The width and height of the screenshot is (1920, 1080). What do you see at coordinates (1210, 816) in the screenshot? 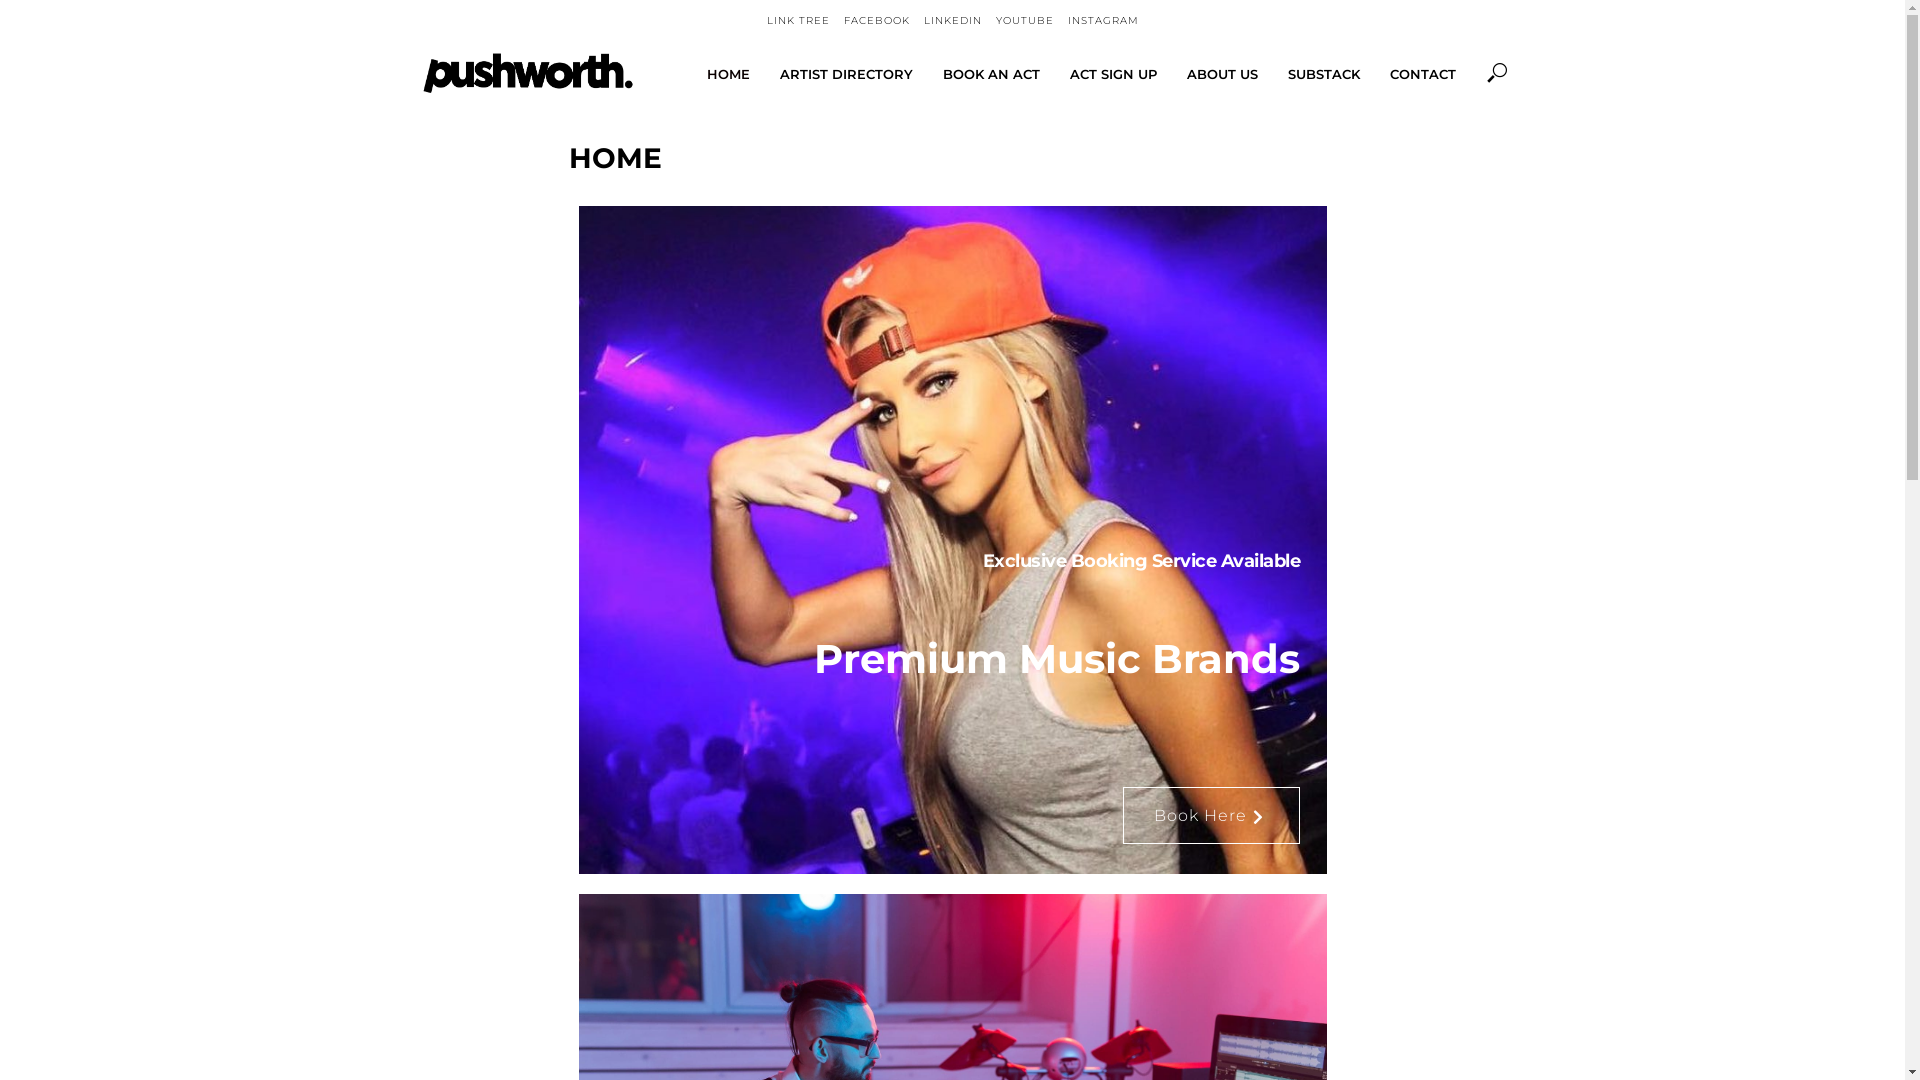
I see `Book Here` at bounding box center [1210, 816].